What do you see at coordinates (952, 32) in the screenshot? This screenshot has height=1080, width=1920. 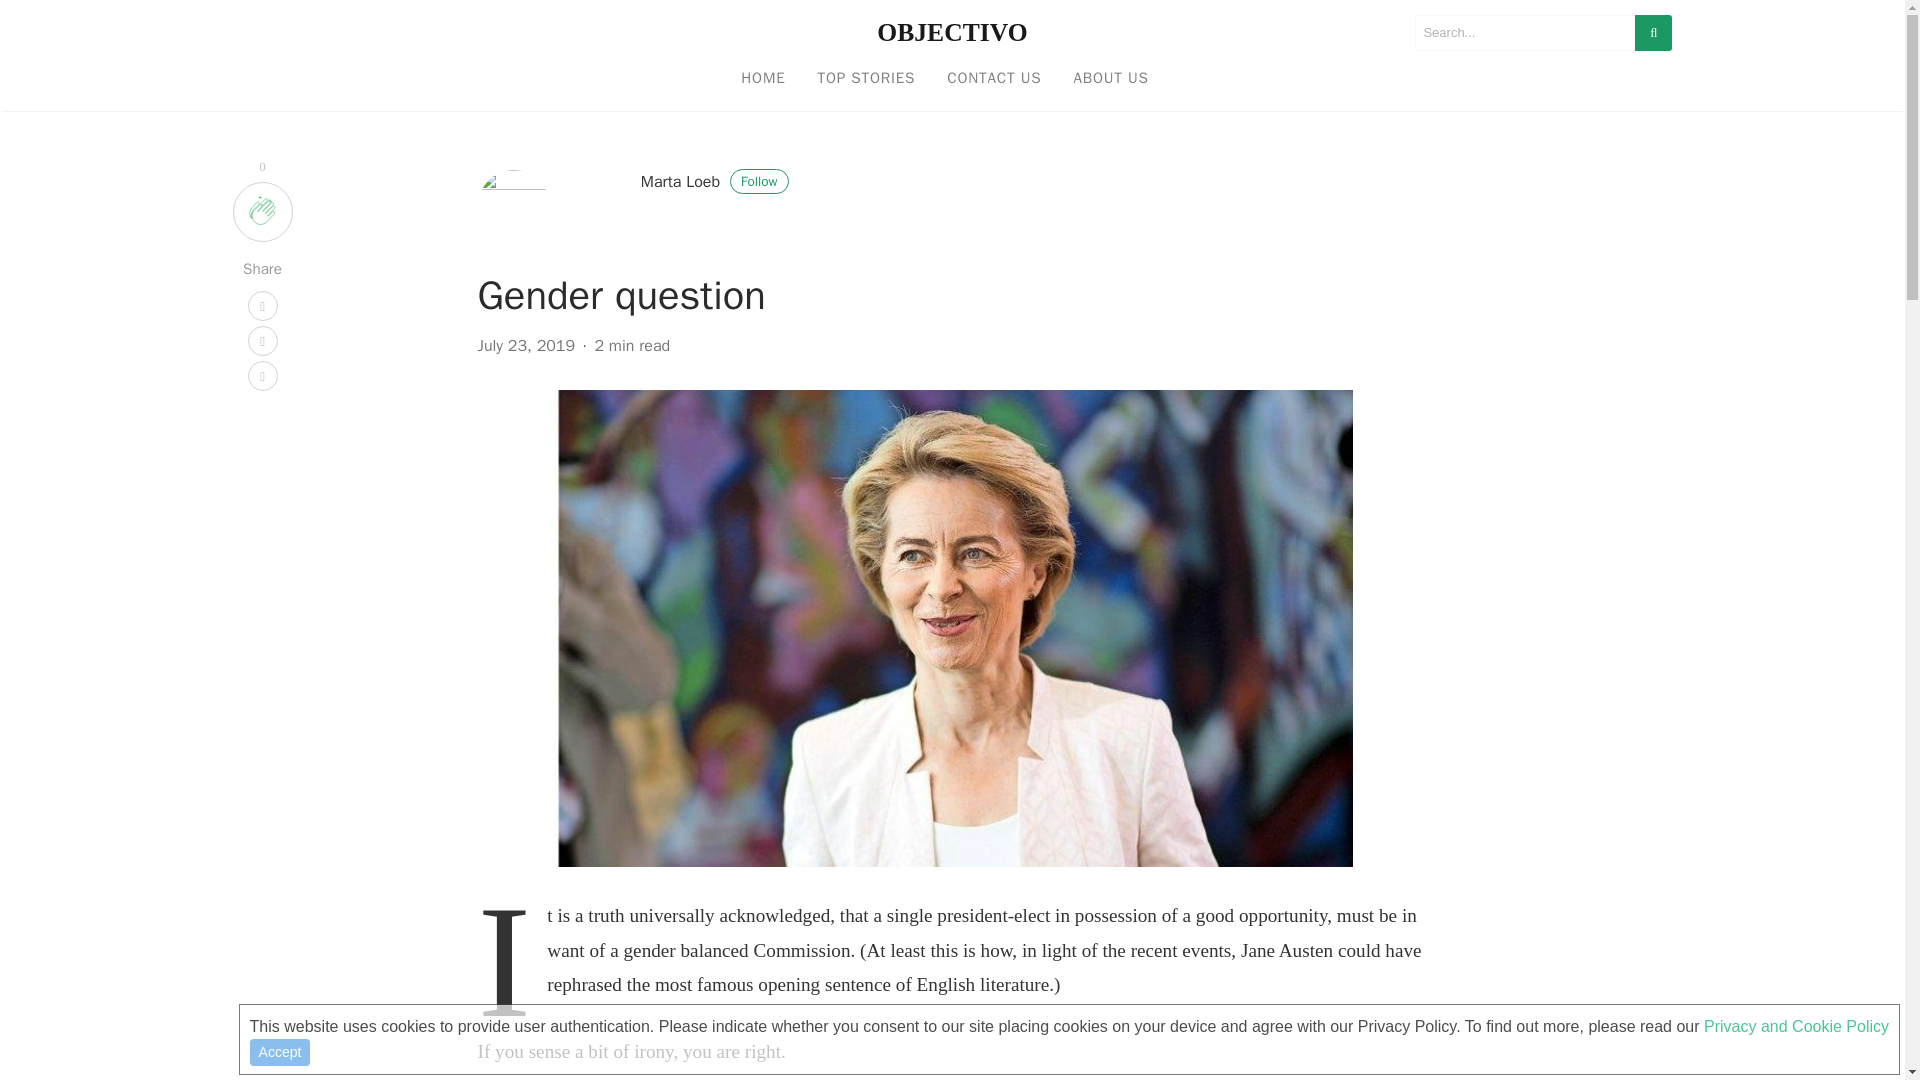 I see `OBJECTIVO` at bounding box center [952, 32].